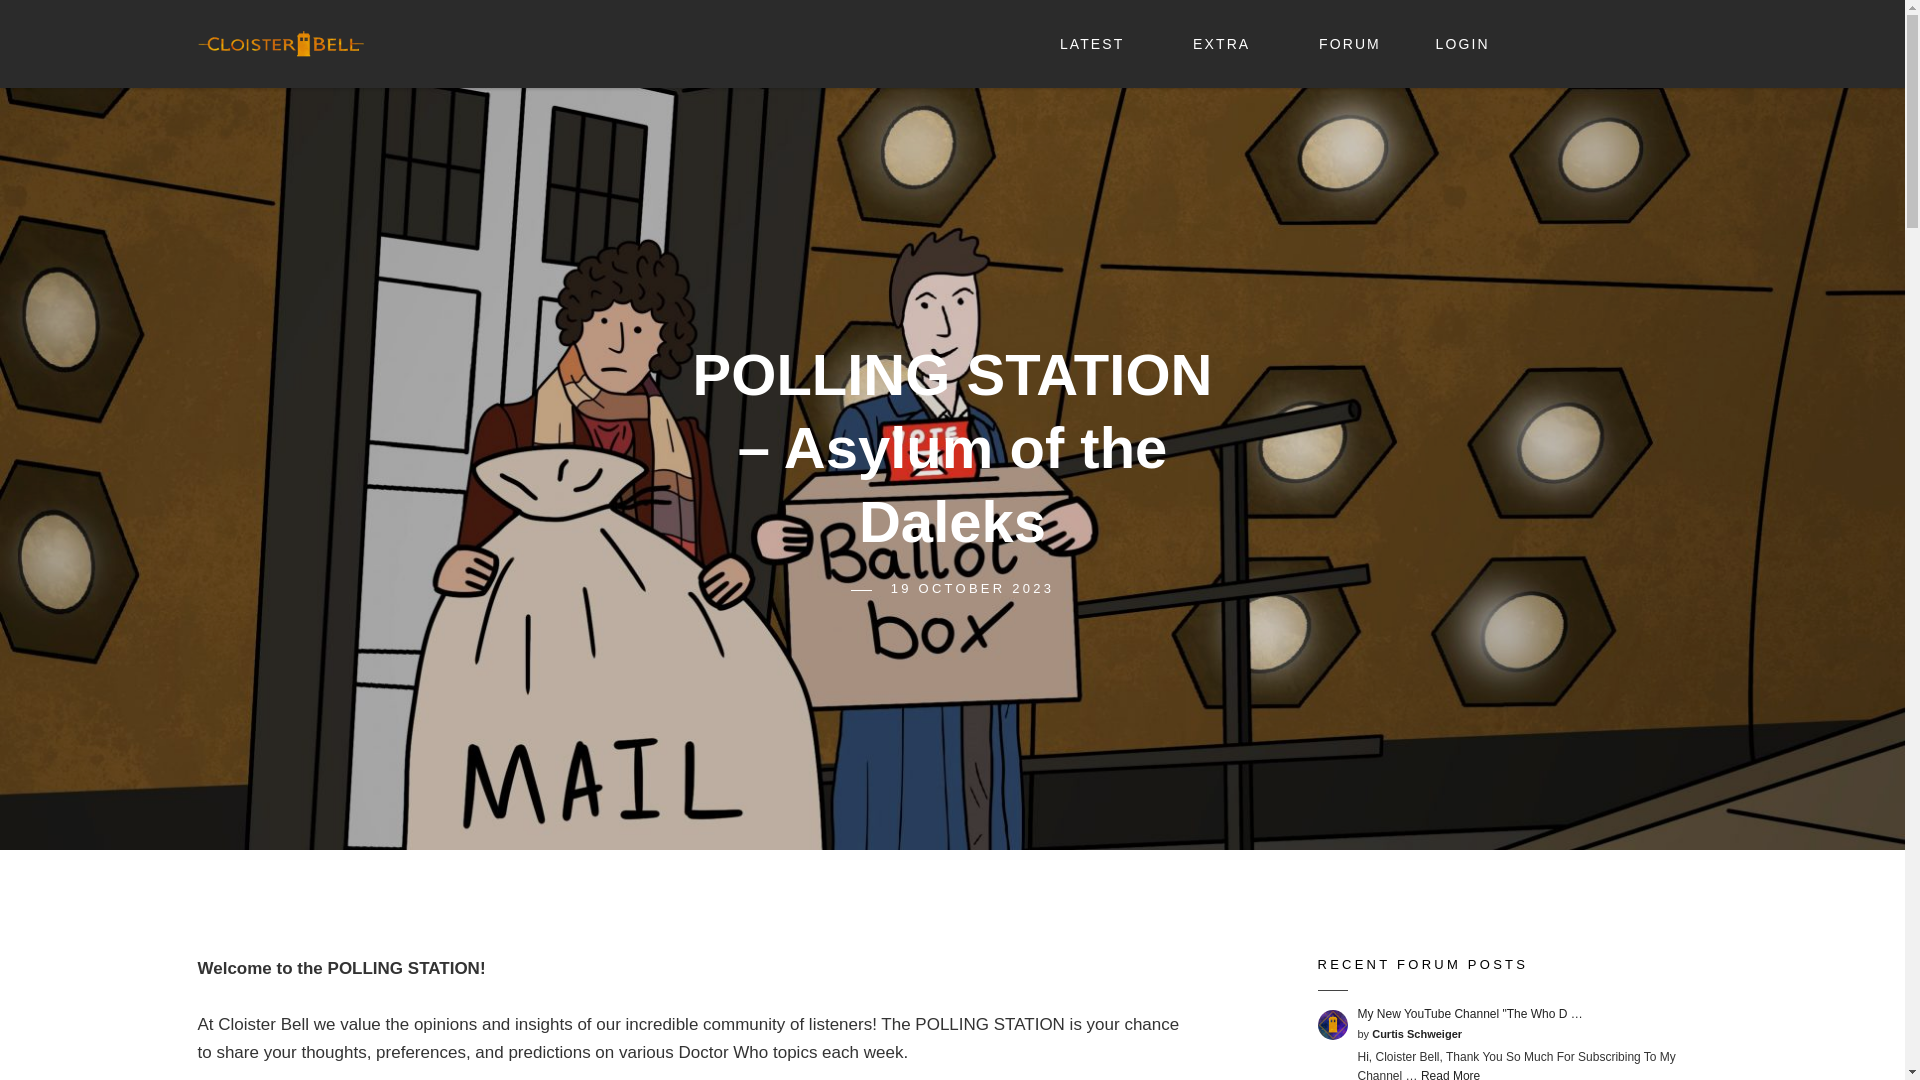 Image resolution: width=1920 pixels, height=1080 pixels. I want to click on CLOISTER BELL PODCAST, so click(587, 36).